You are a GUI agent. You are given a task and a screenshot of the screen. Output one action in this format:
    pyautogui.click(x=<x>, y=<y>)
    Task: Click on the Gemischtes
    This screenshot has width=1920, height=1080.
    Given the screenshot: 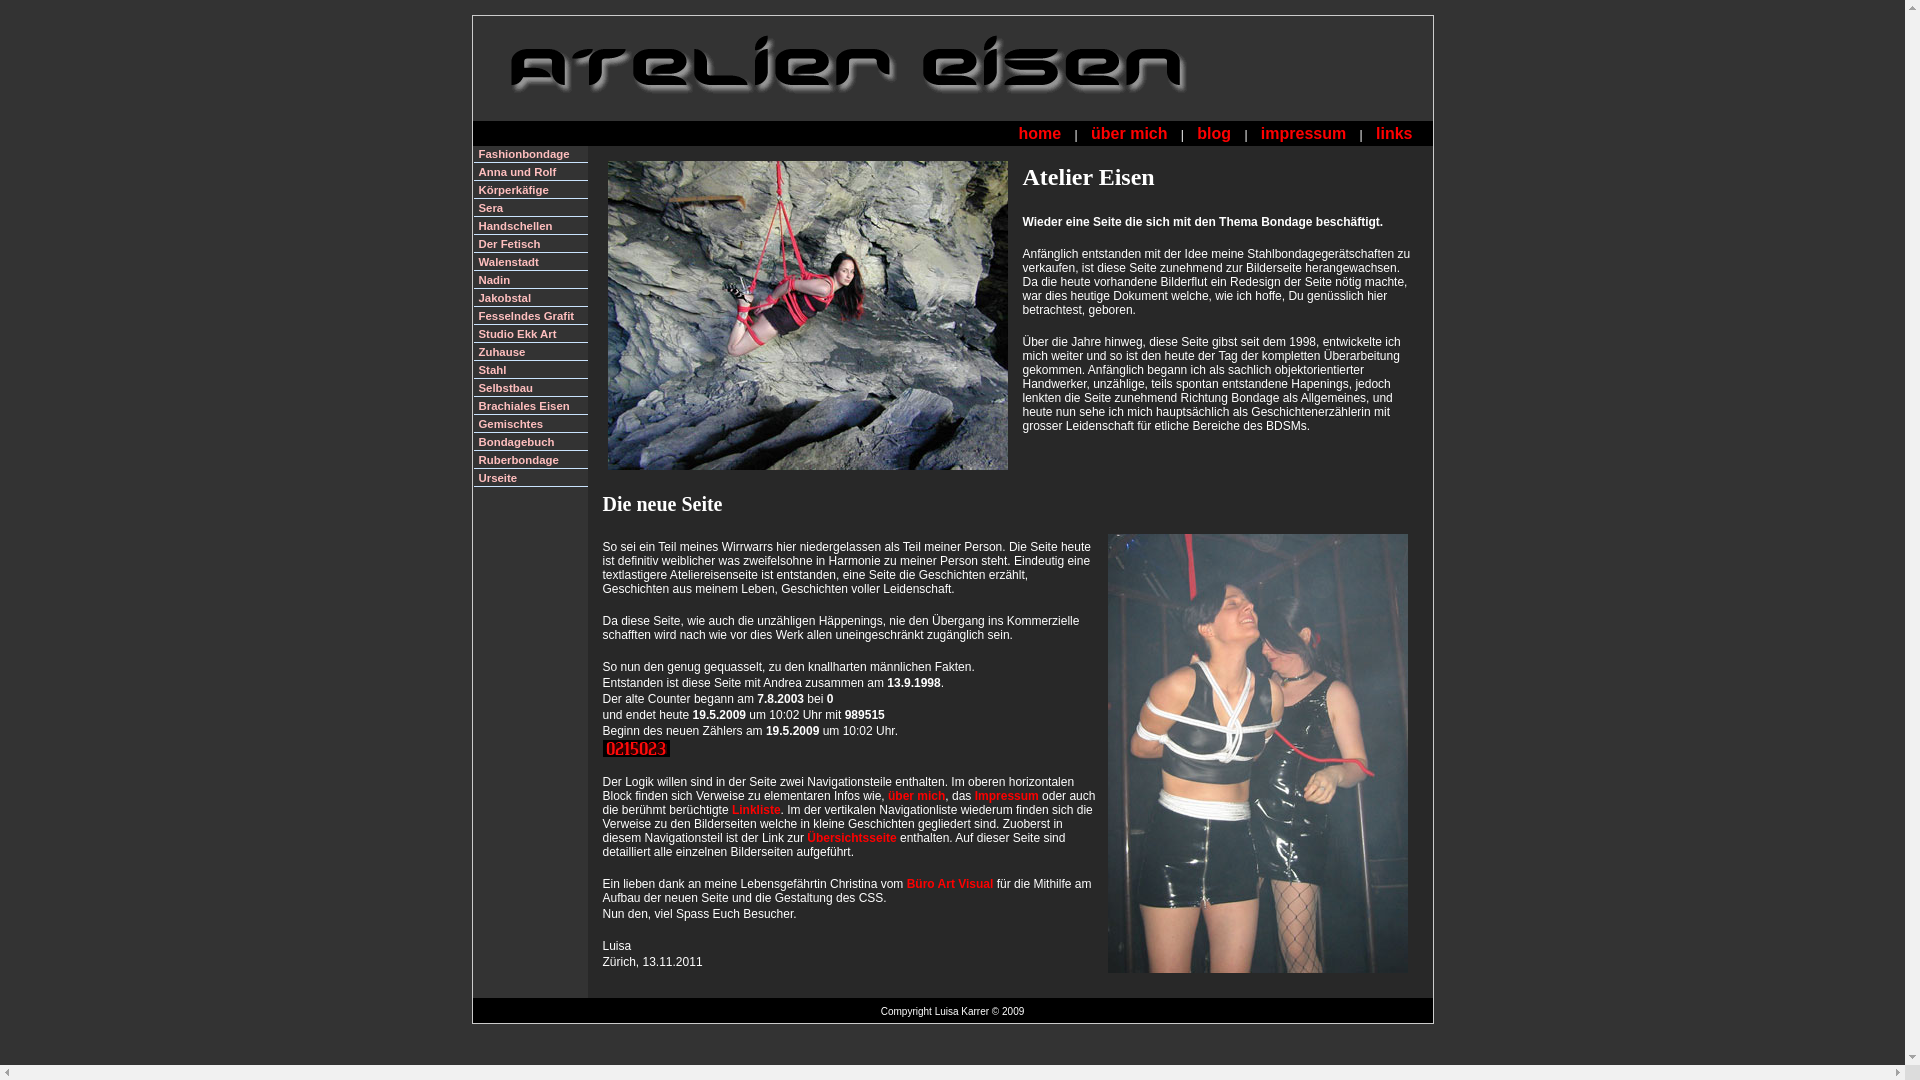 What is the action you would take?
    pyautogui.click(x=531, y=424)
    